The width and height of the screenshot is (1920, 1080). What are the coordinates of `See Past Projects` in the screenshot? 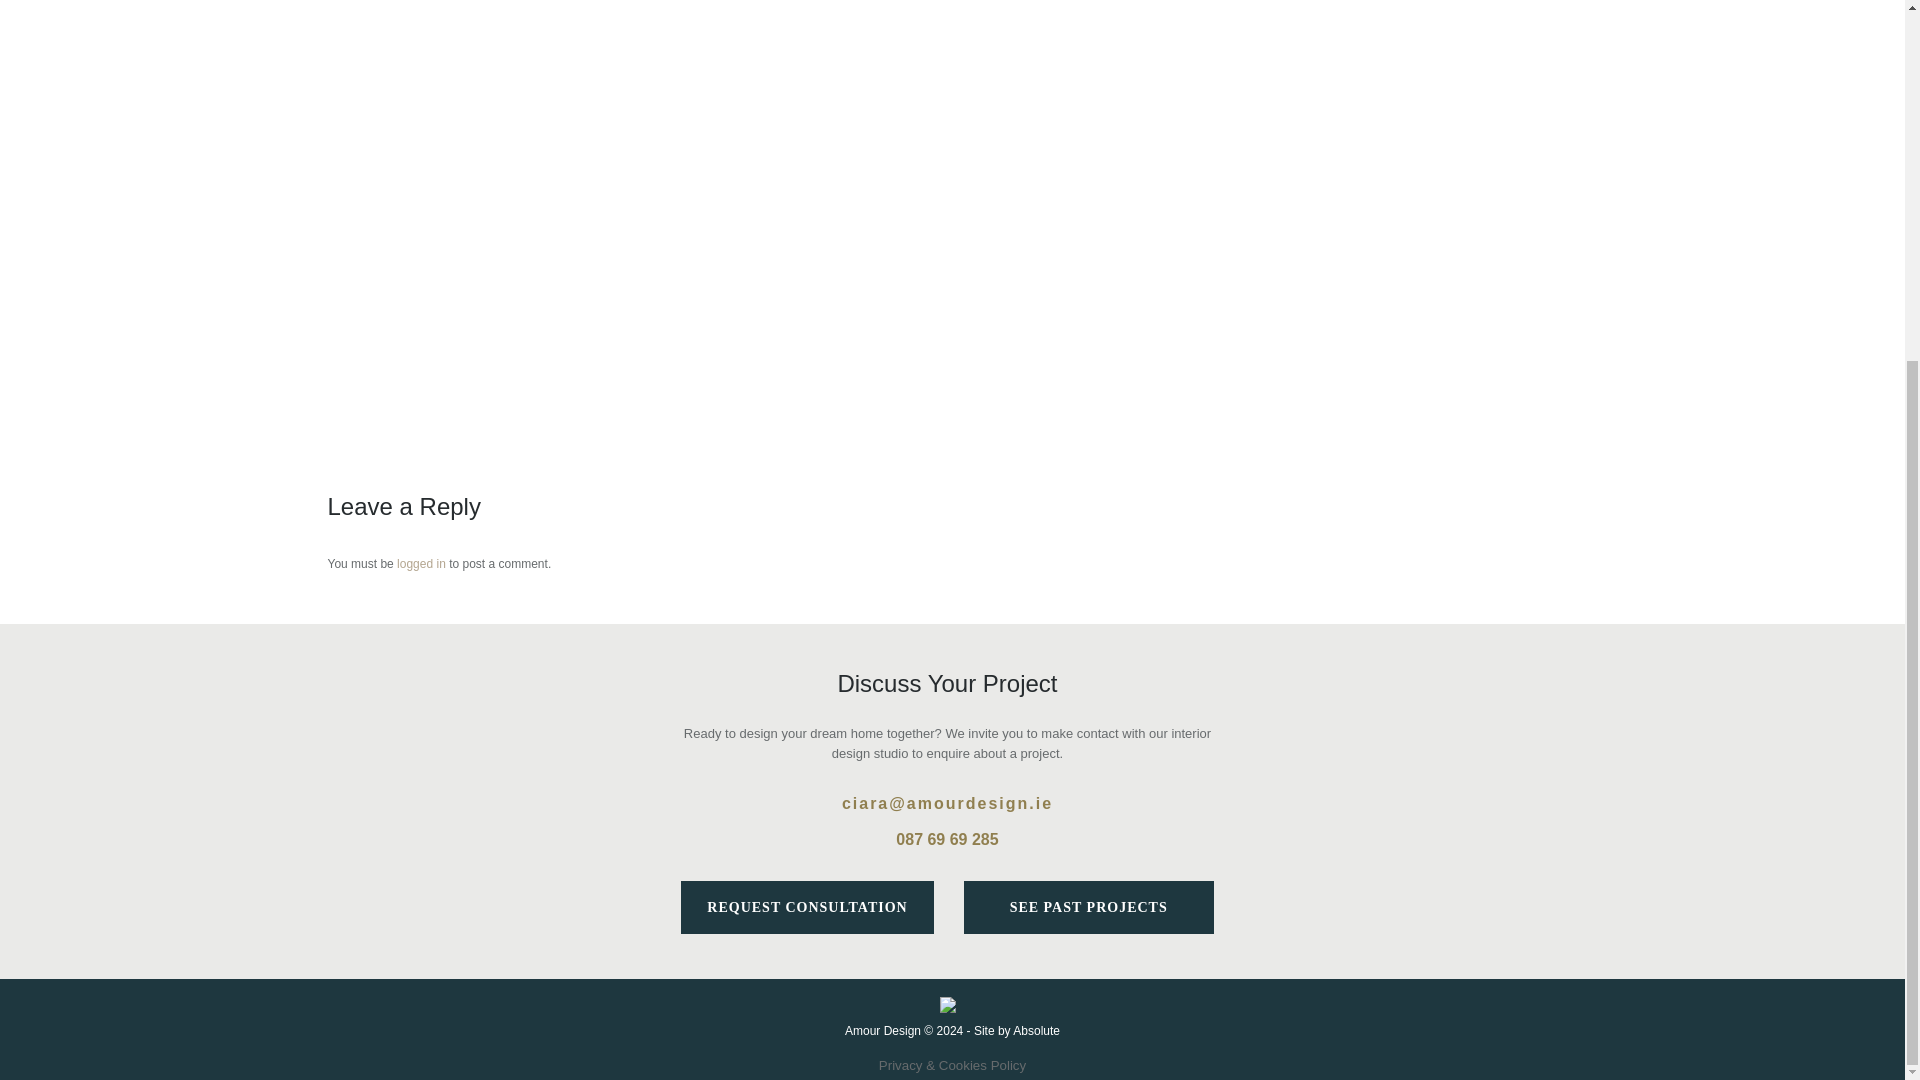 It's located at (1088, 908).